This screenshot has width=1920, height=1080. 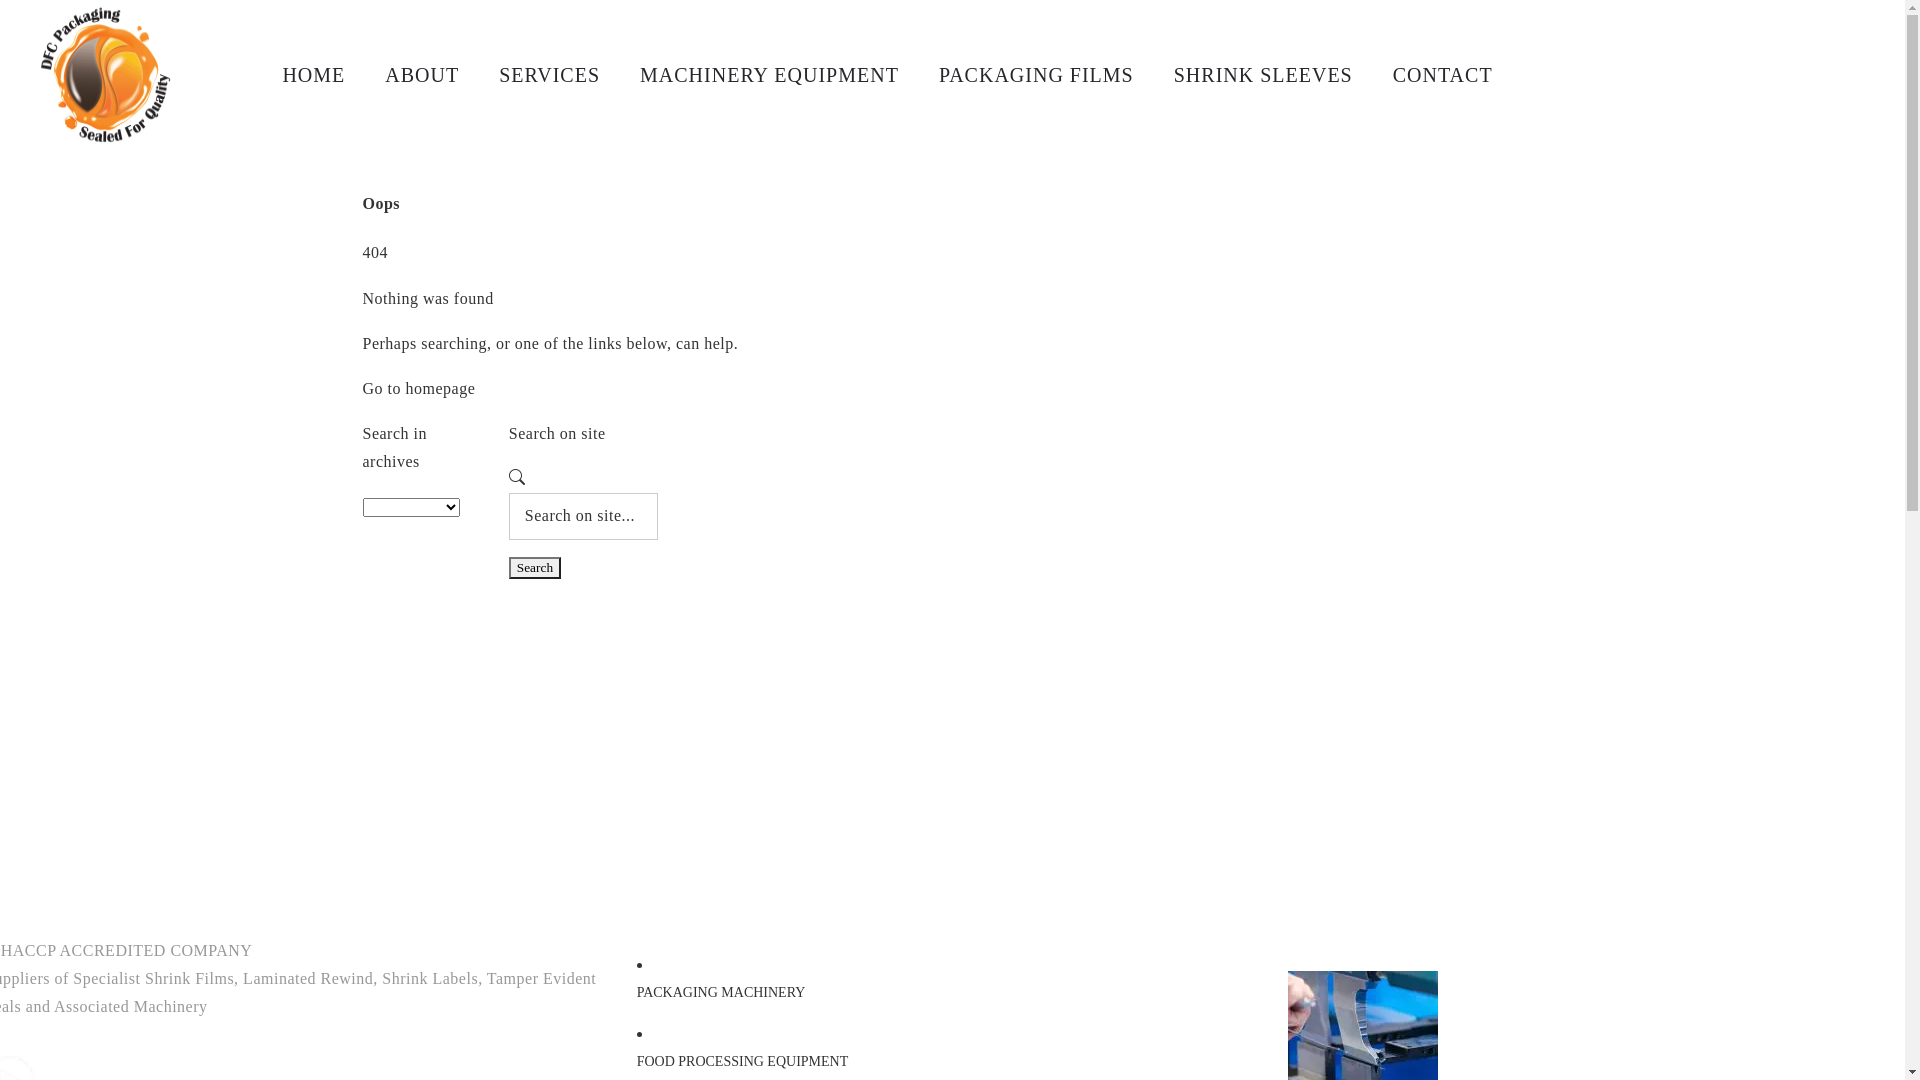 What do you see at coordinates (743, 1062) in the screenshot?
I see `FOOD PROCESSING EQUIPMENT` at bounding box center [743, 1062].